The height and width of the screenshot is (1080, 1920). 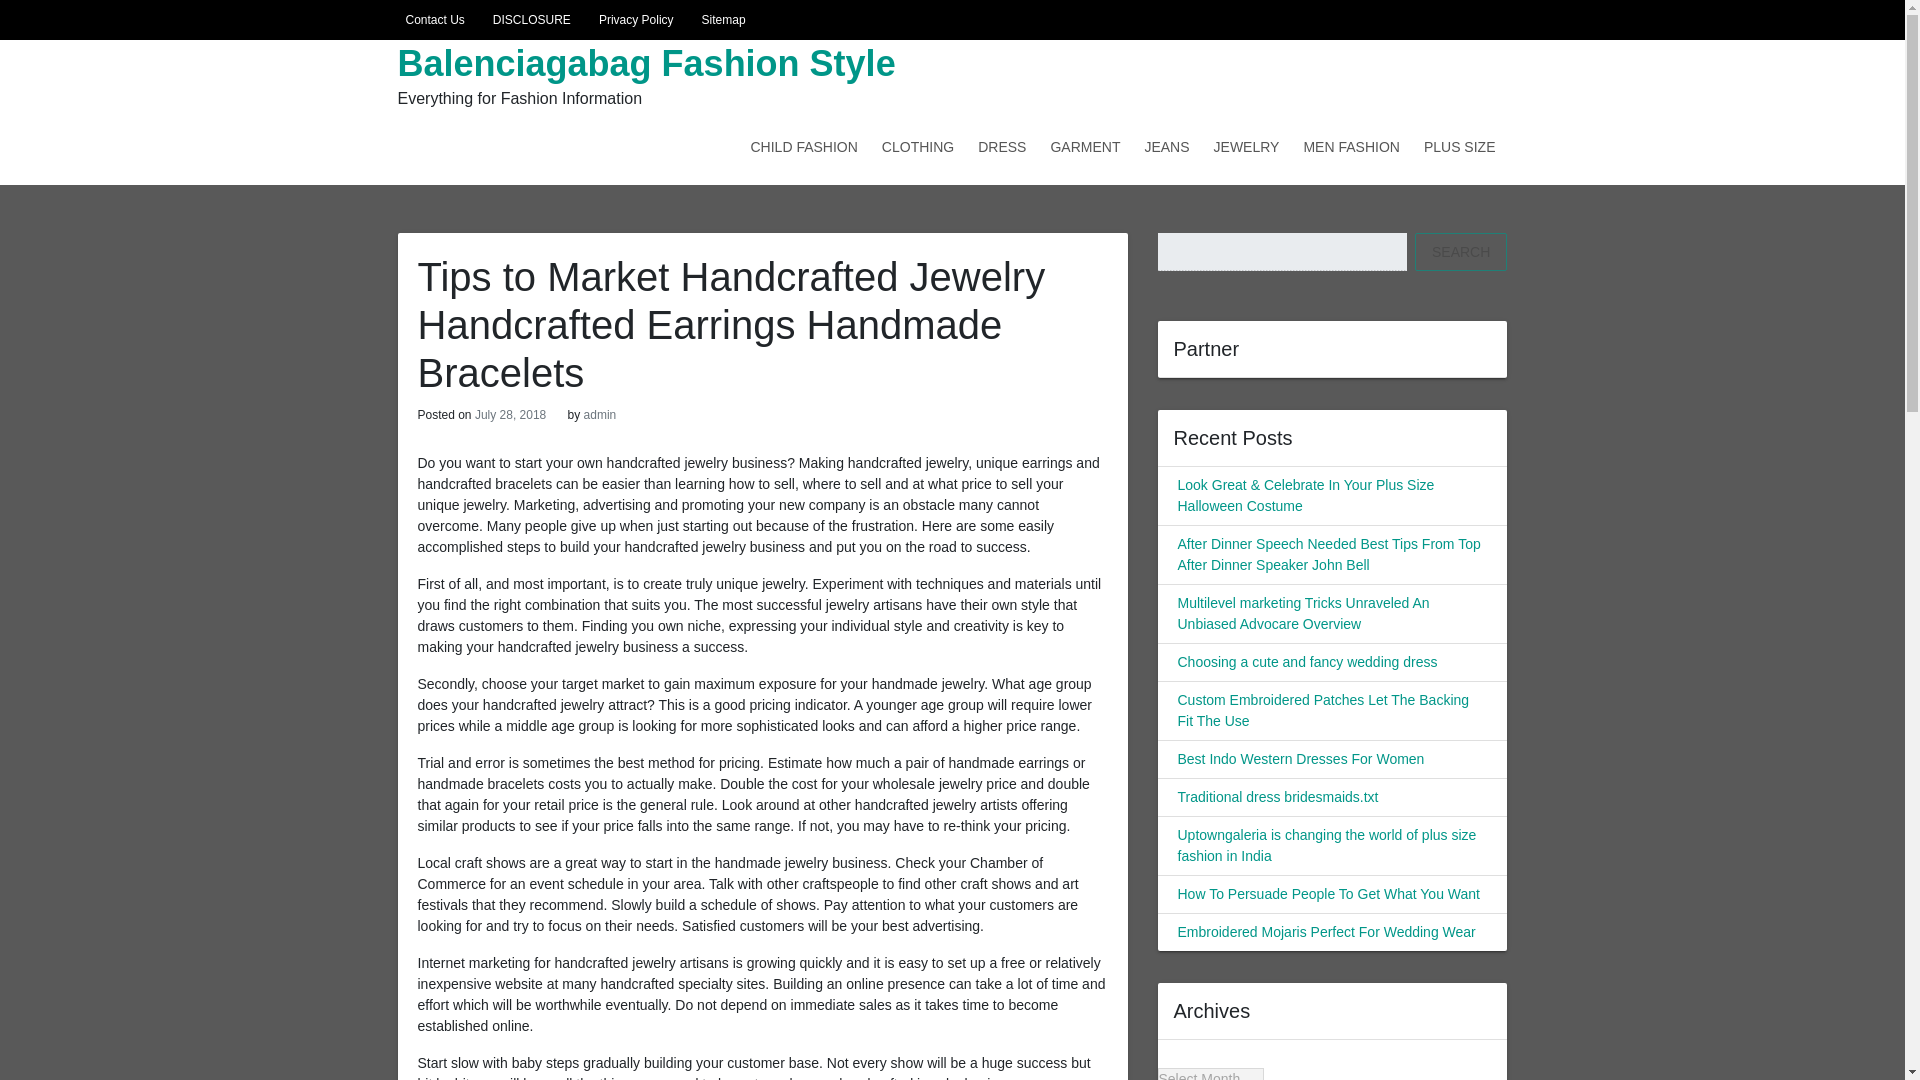 I want to click on Contact Us, so click(x=430, y=20).